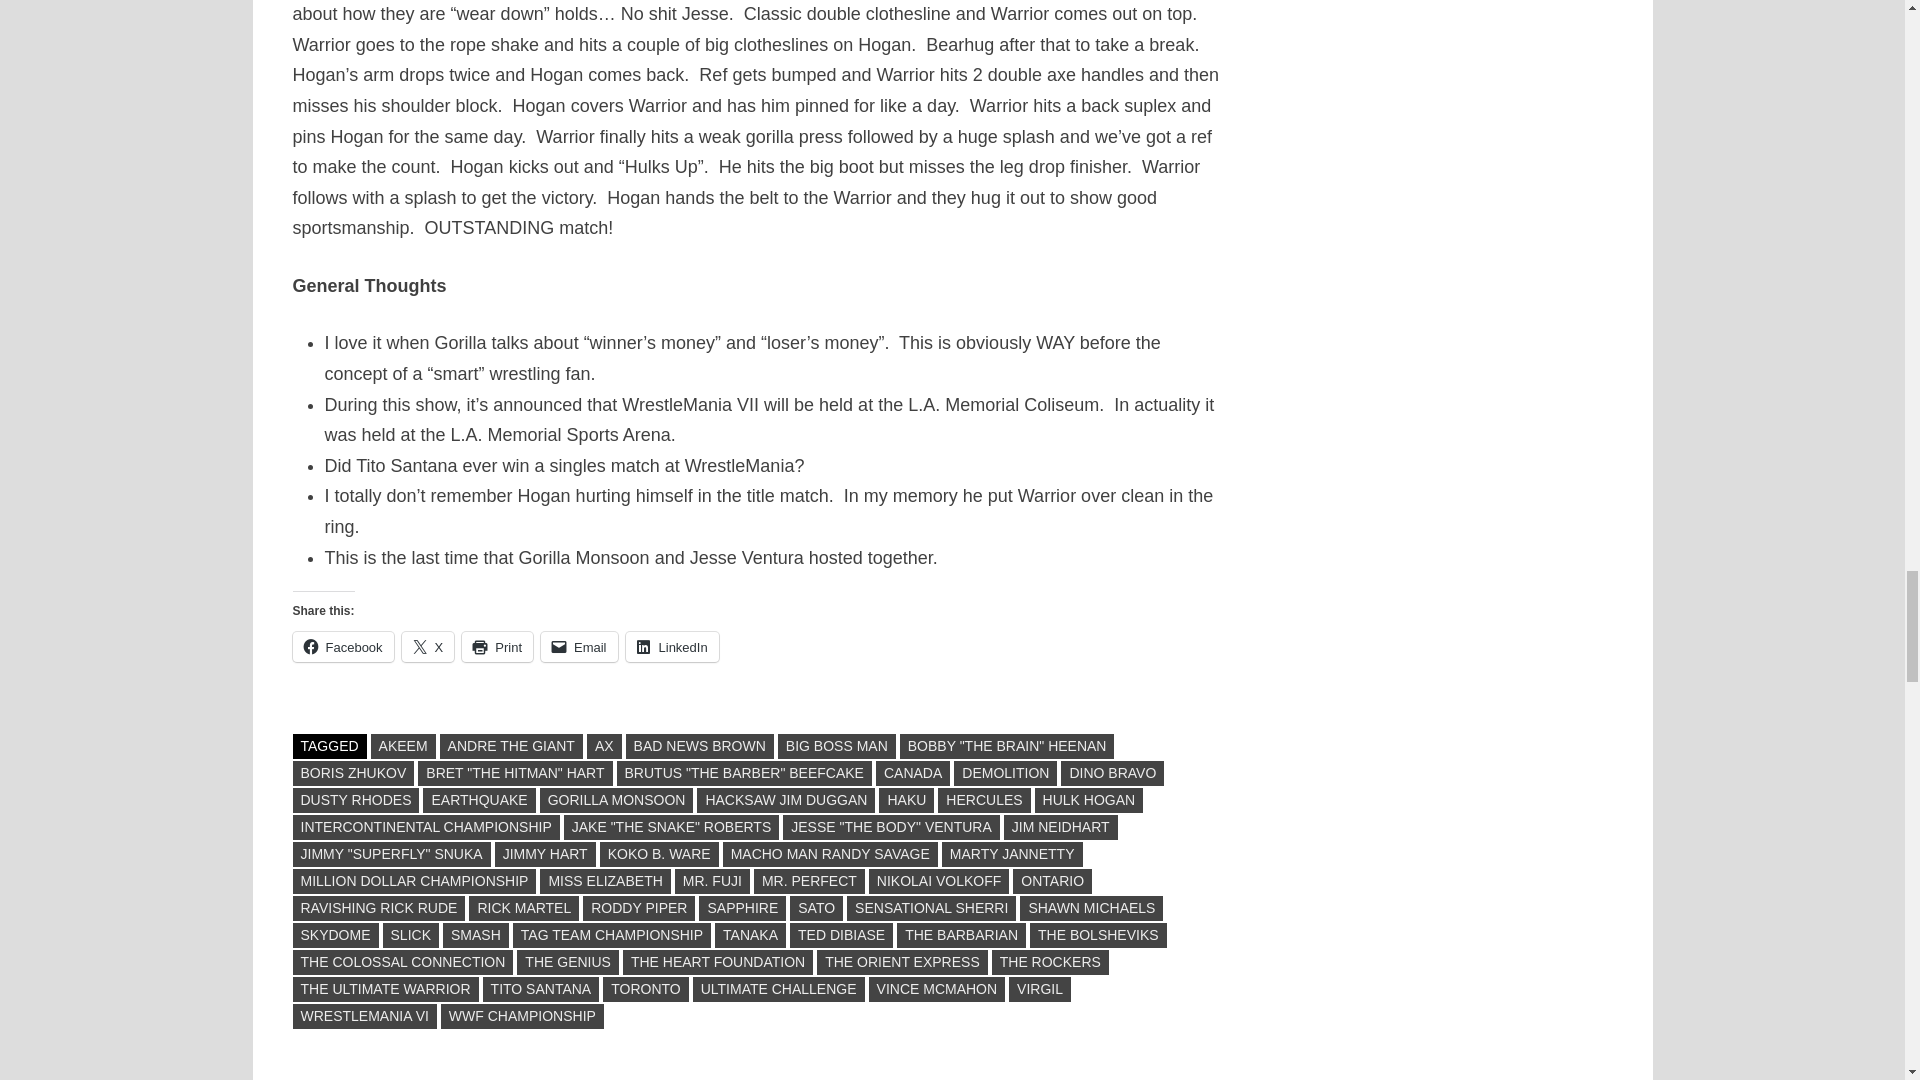  Describe the element at coordinates (580, 646) in the screenshot. I see `Click to email a link to a friend` at that location.